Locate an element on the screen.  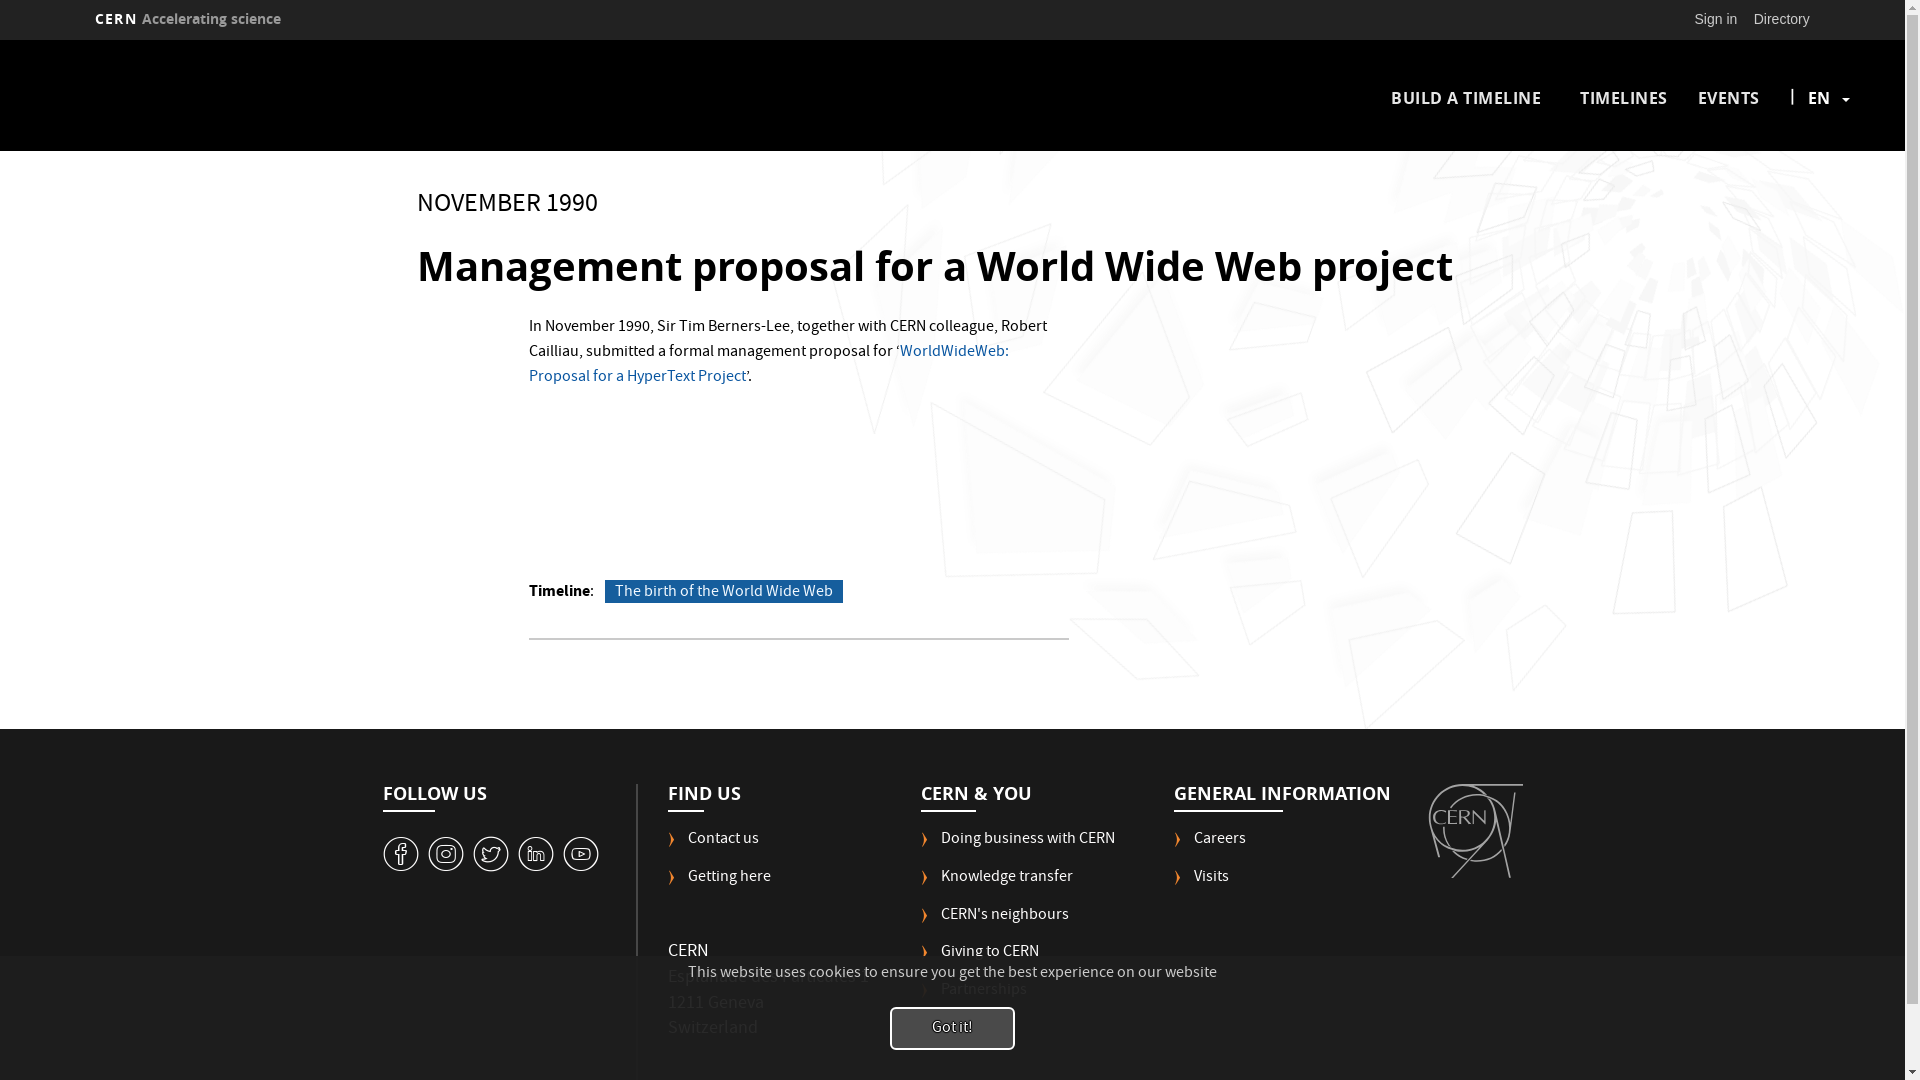
Getting here is located at coordinates (720, 886).